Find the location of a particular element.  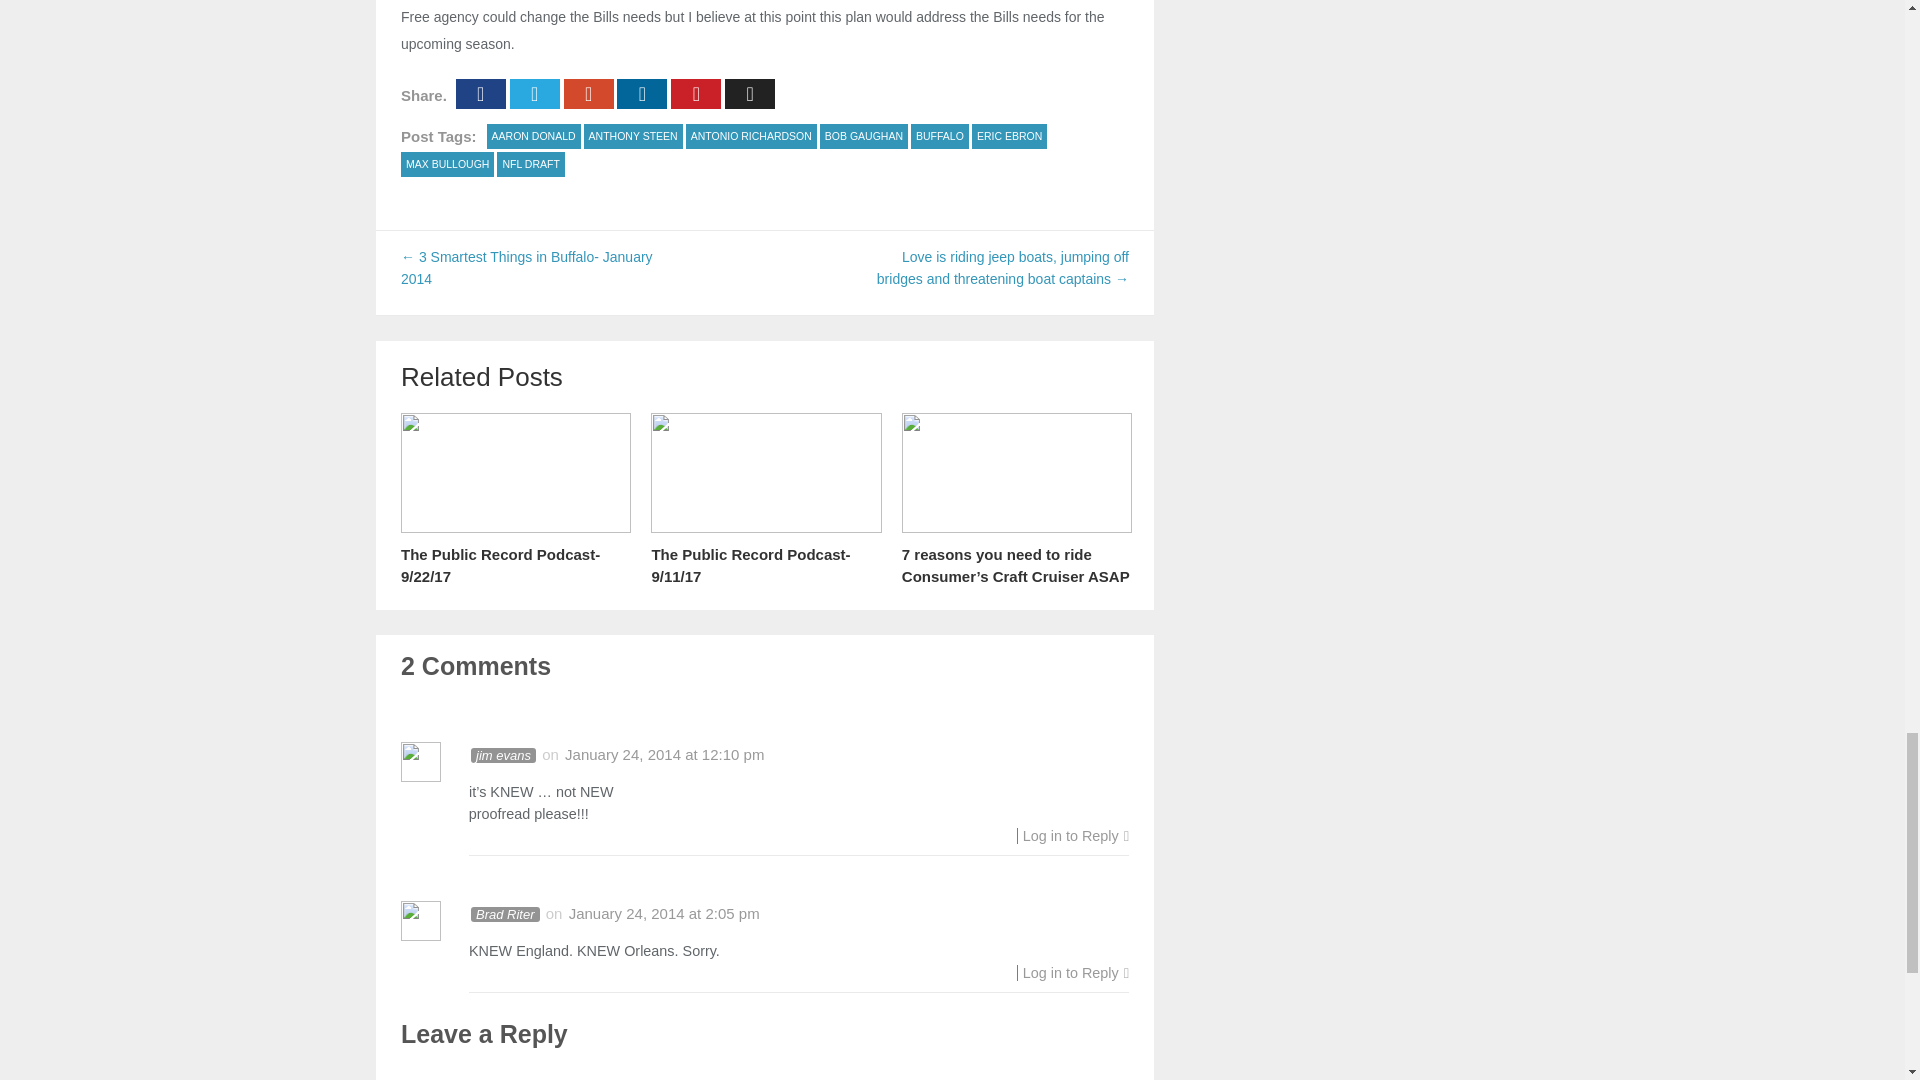

AARON DONALD is located at coordinates (534, 136).